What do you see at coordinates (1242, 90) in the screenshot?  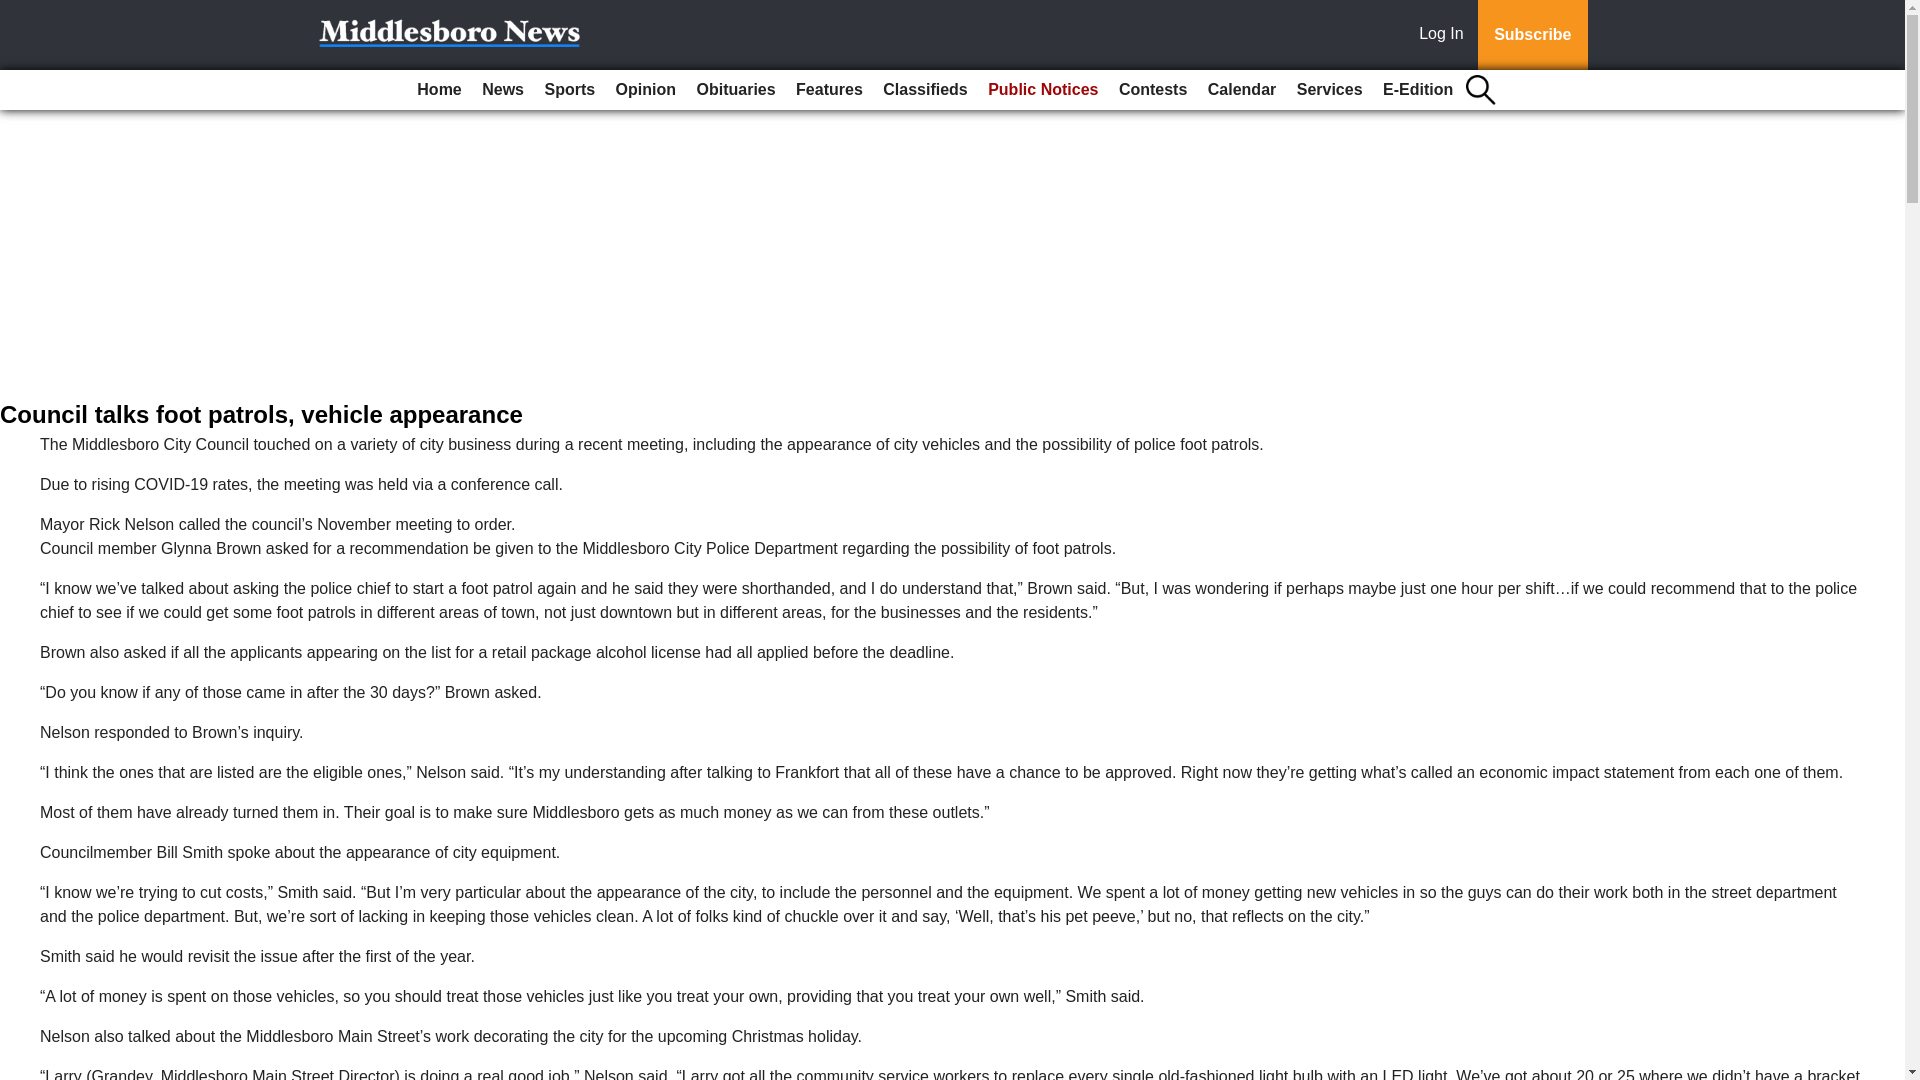 I see `Calendar` at bounding box center [1242, 90].